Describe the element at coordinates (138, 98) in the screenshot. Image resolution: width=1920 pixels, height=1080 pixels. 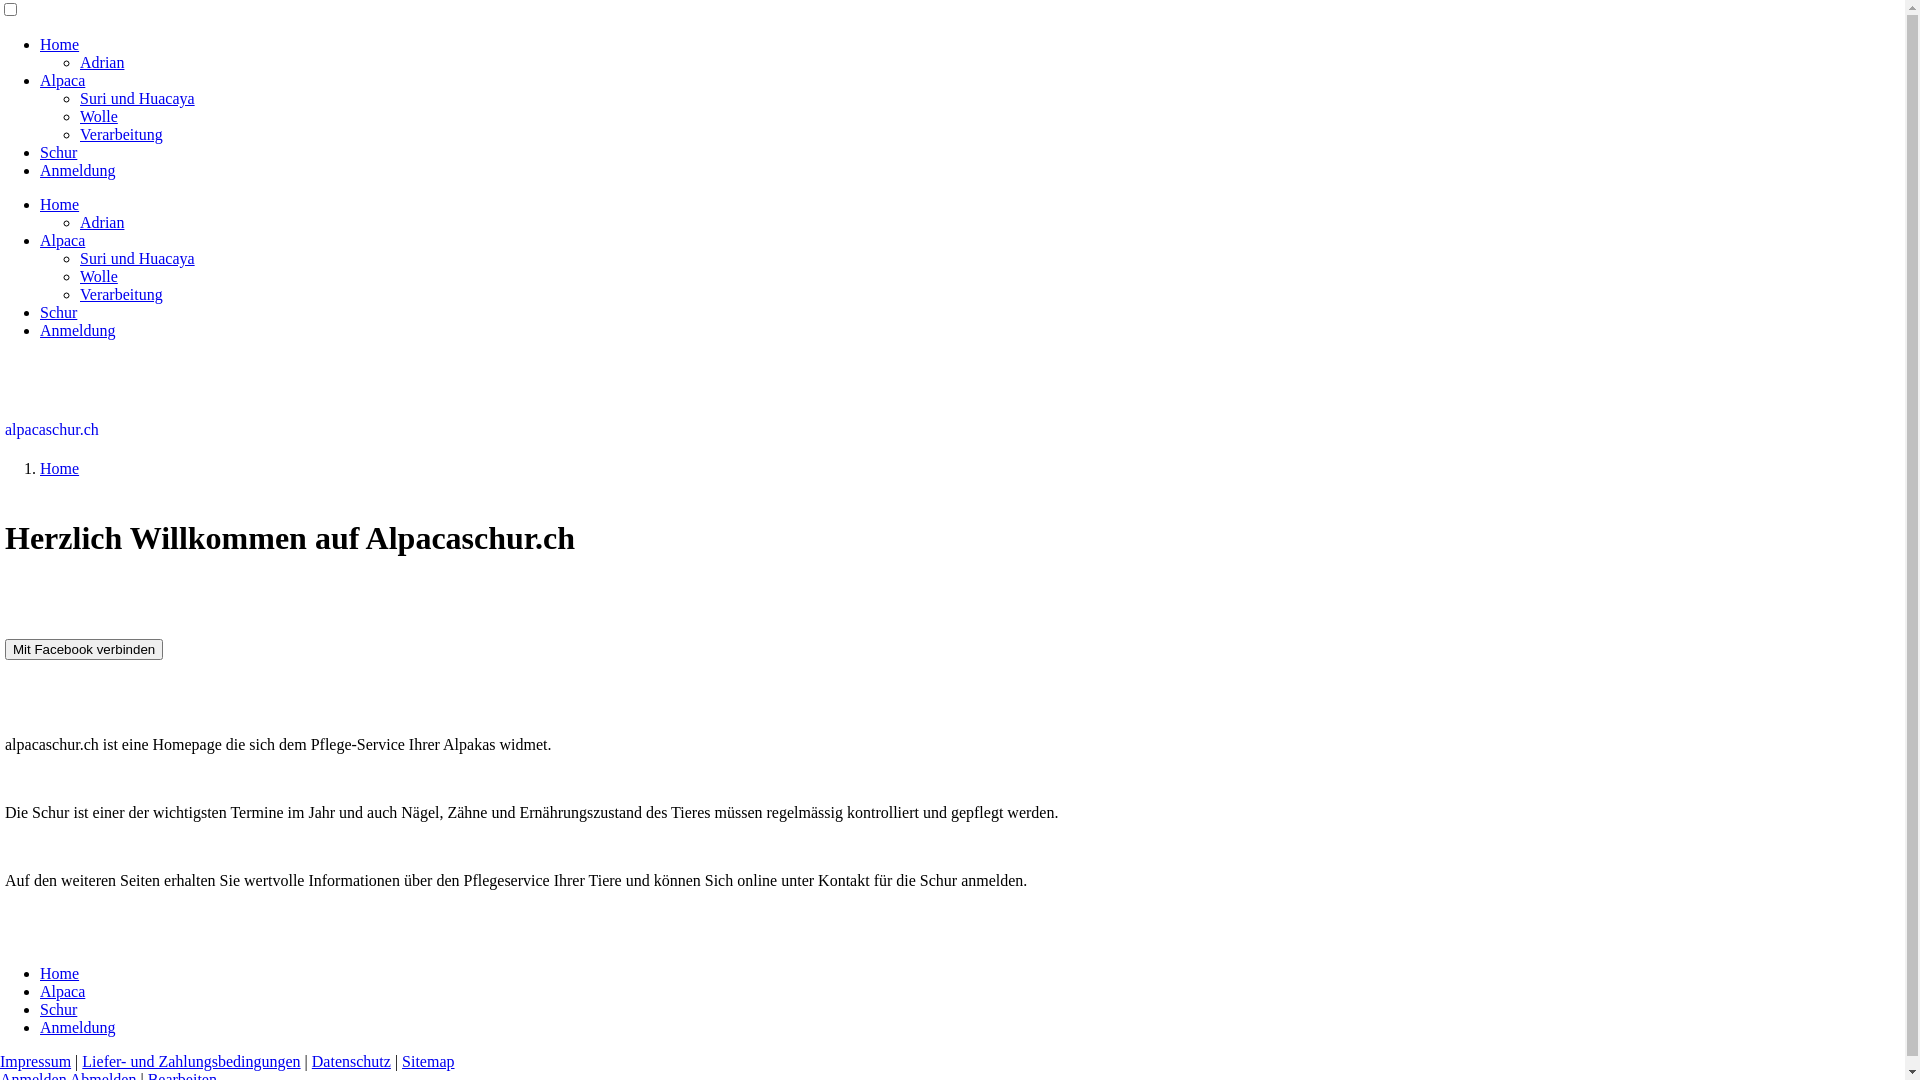
I see `Suri und Huacaya` at that location.